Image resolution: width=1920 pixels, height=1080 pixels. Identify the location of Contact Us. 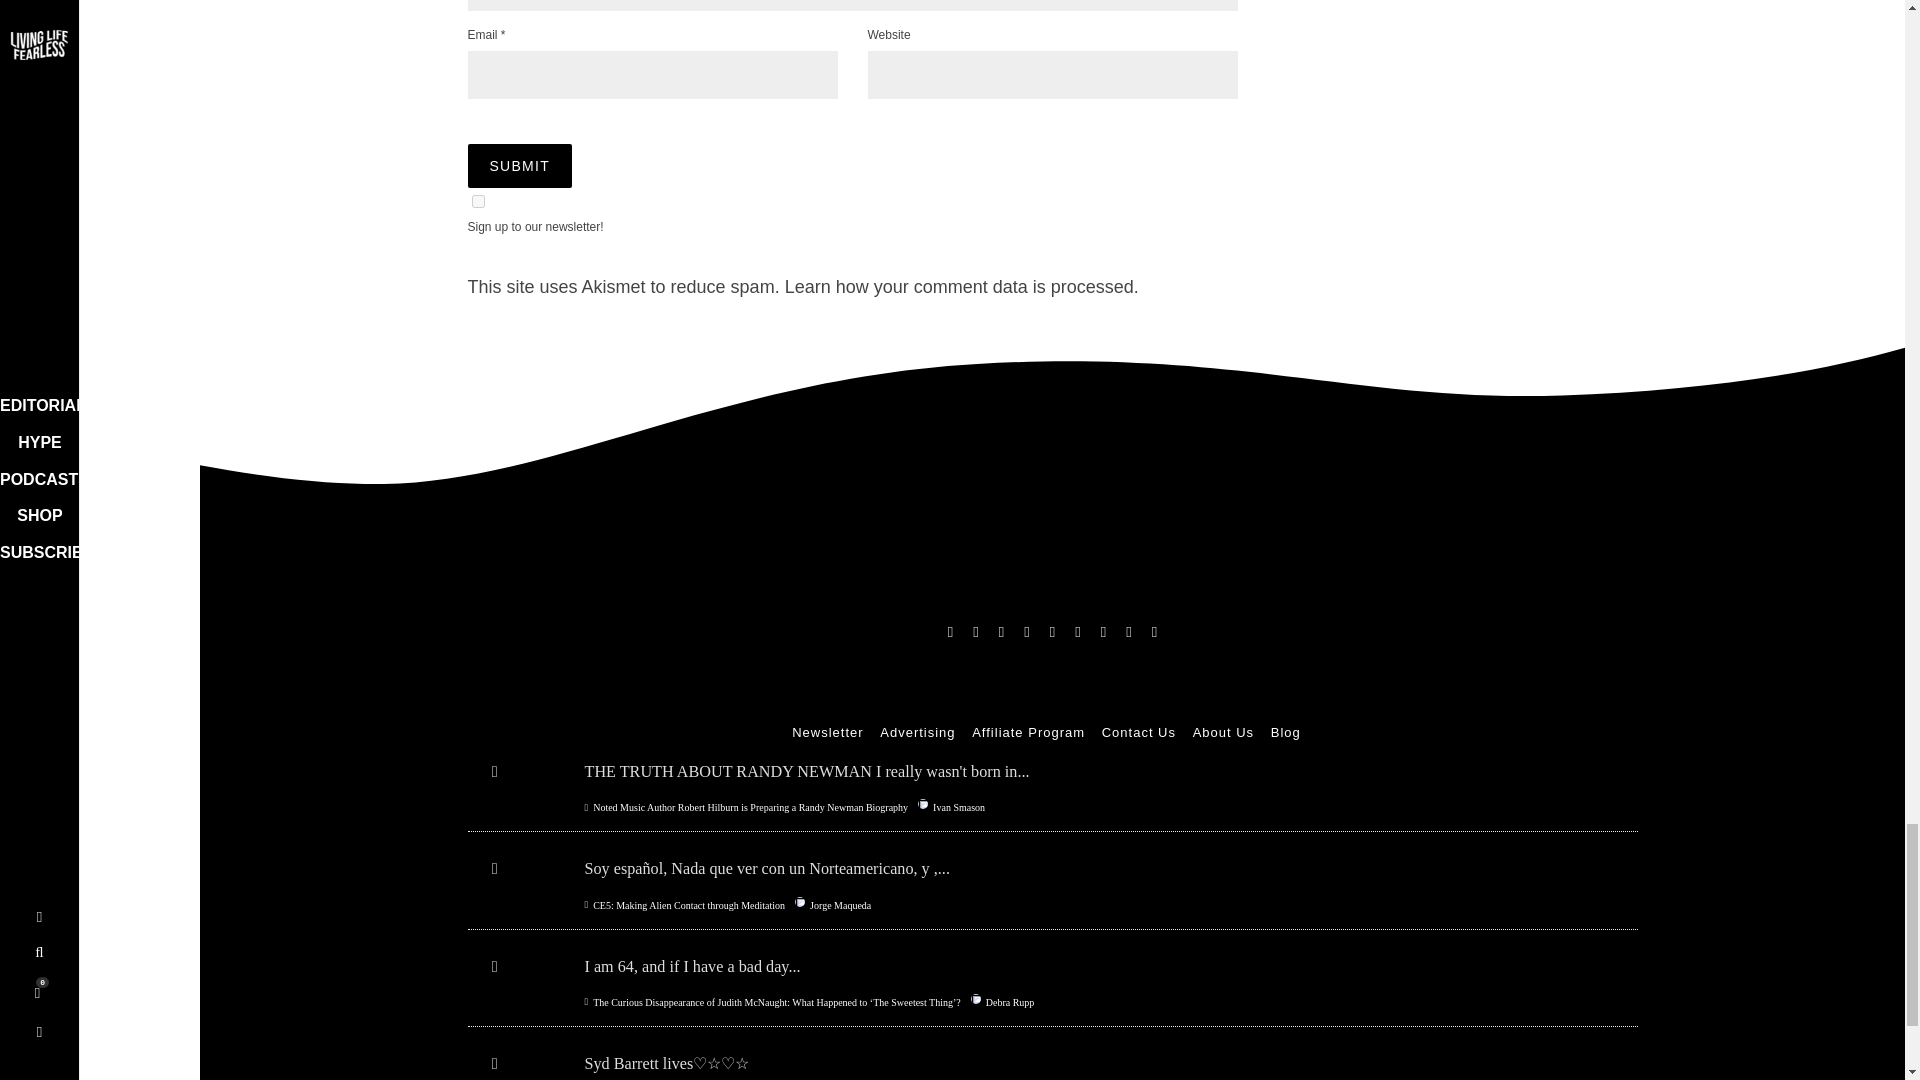
(1138, 732).